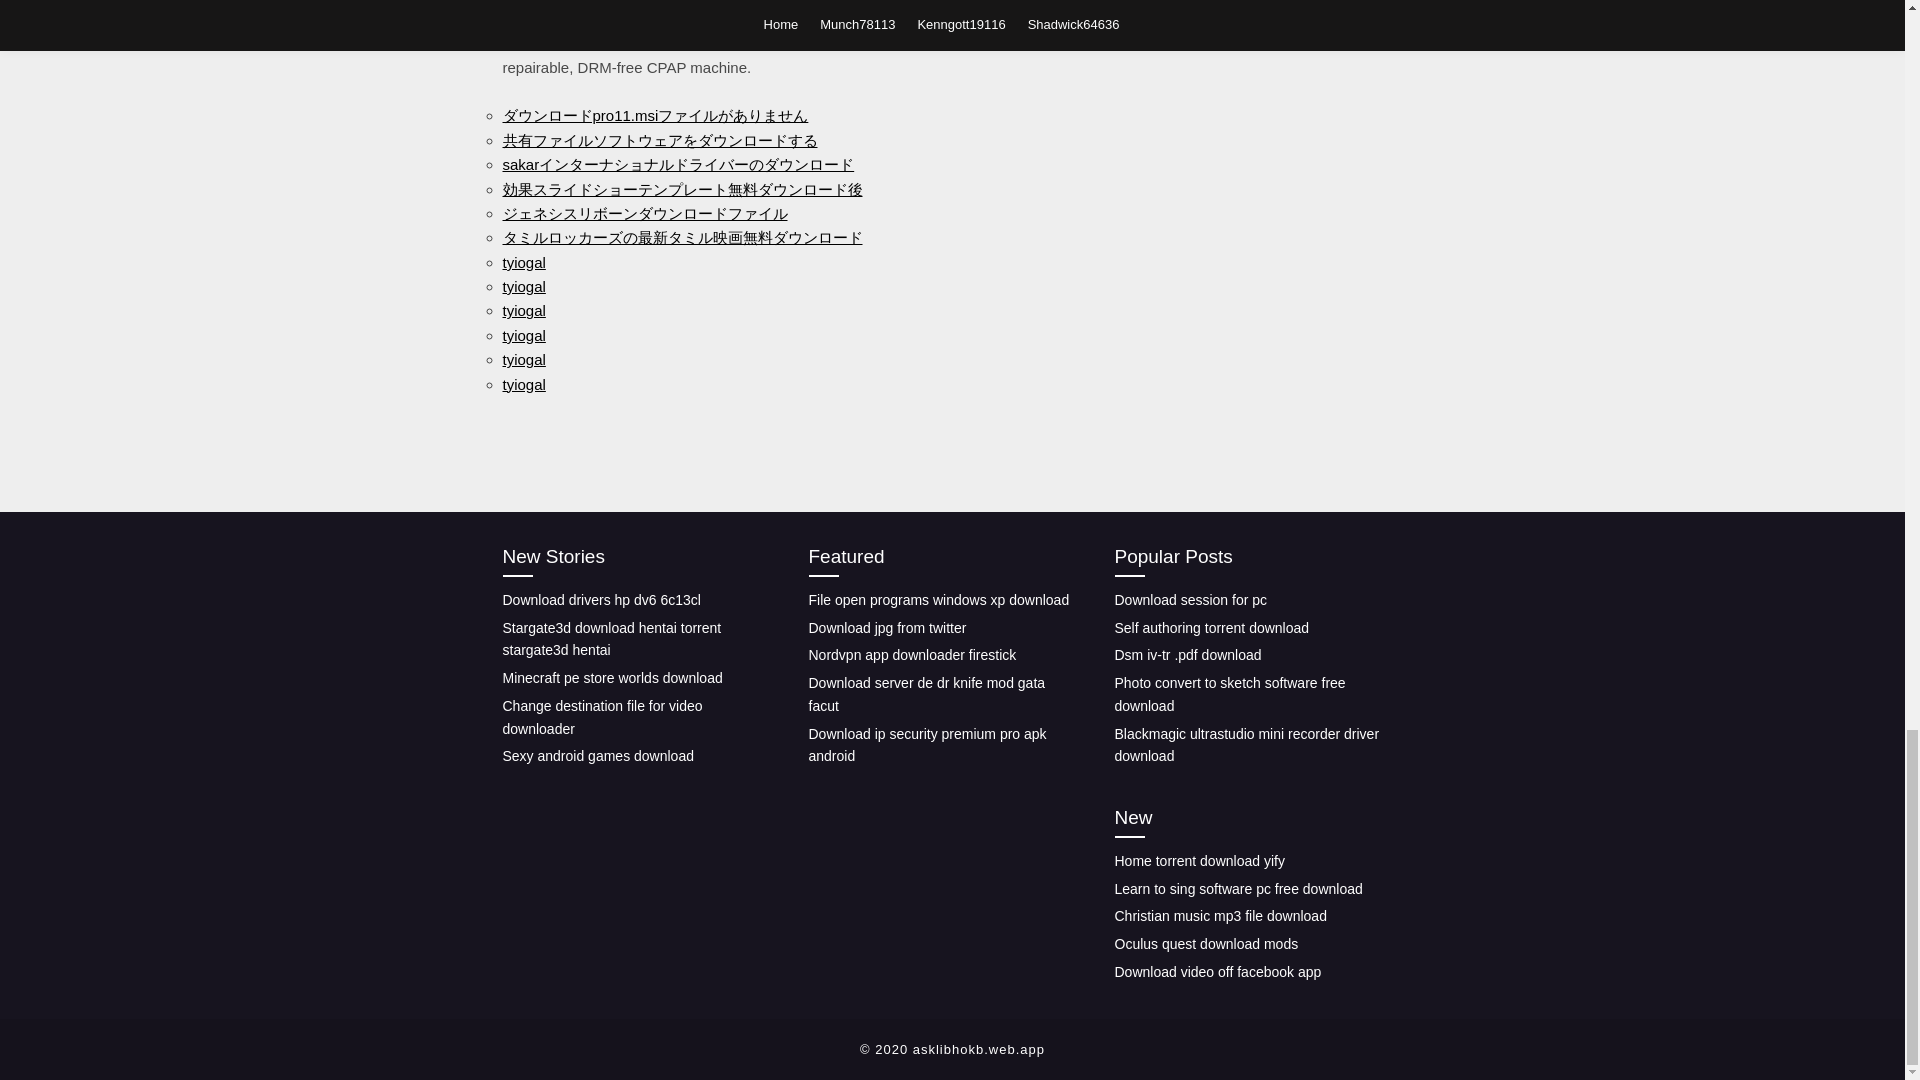 The width and height of the screenshot is (1920, 1080). What do you see at coordinates (1246, 744) in the screenshot?
I see `Blackmagic ultrastudio mini recorder driver download` at bounding box center [1246, 744].